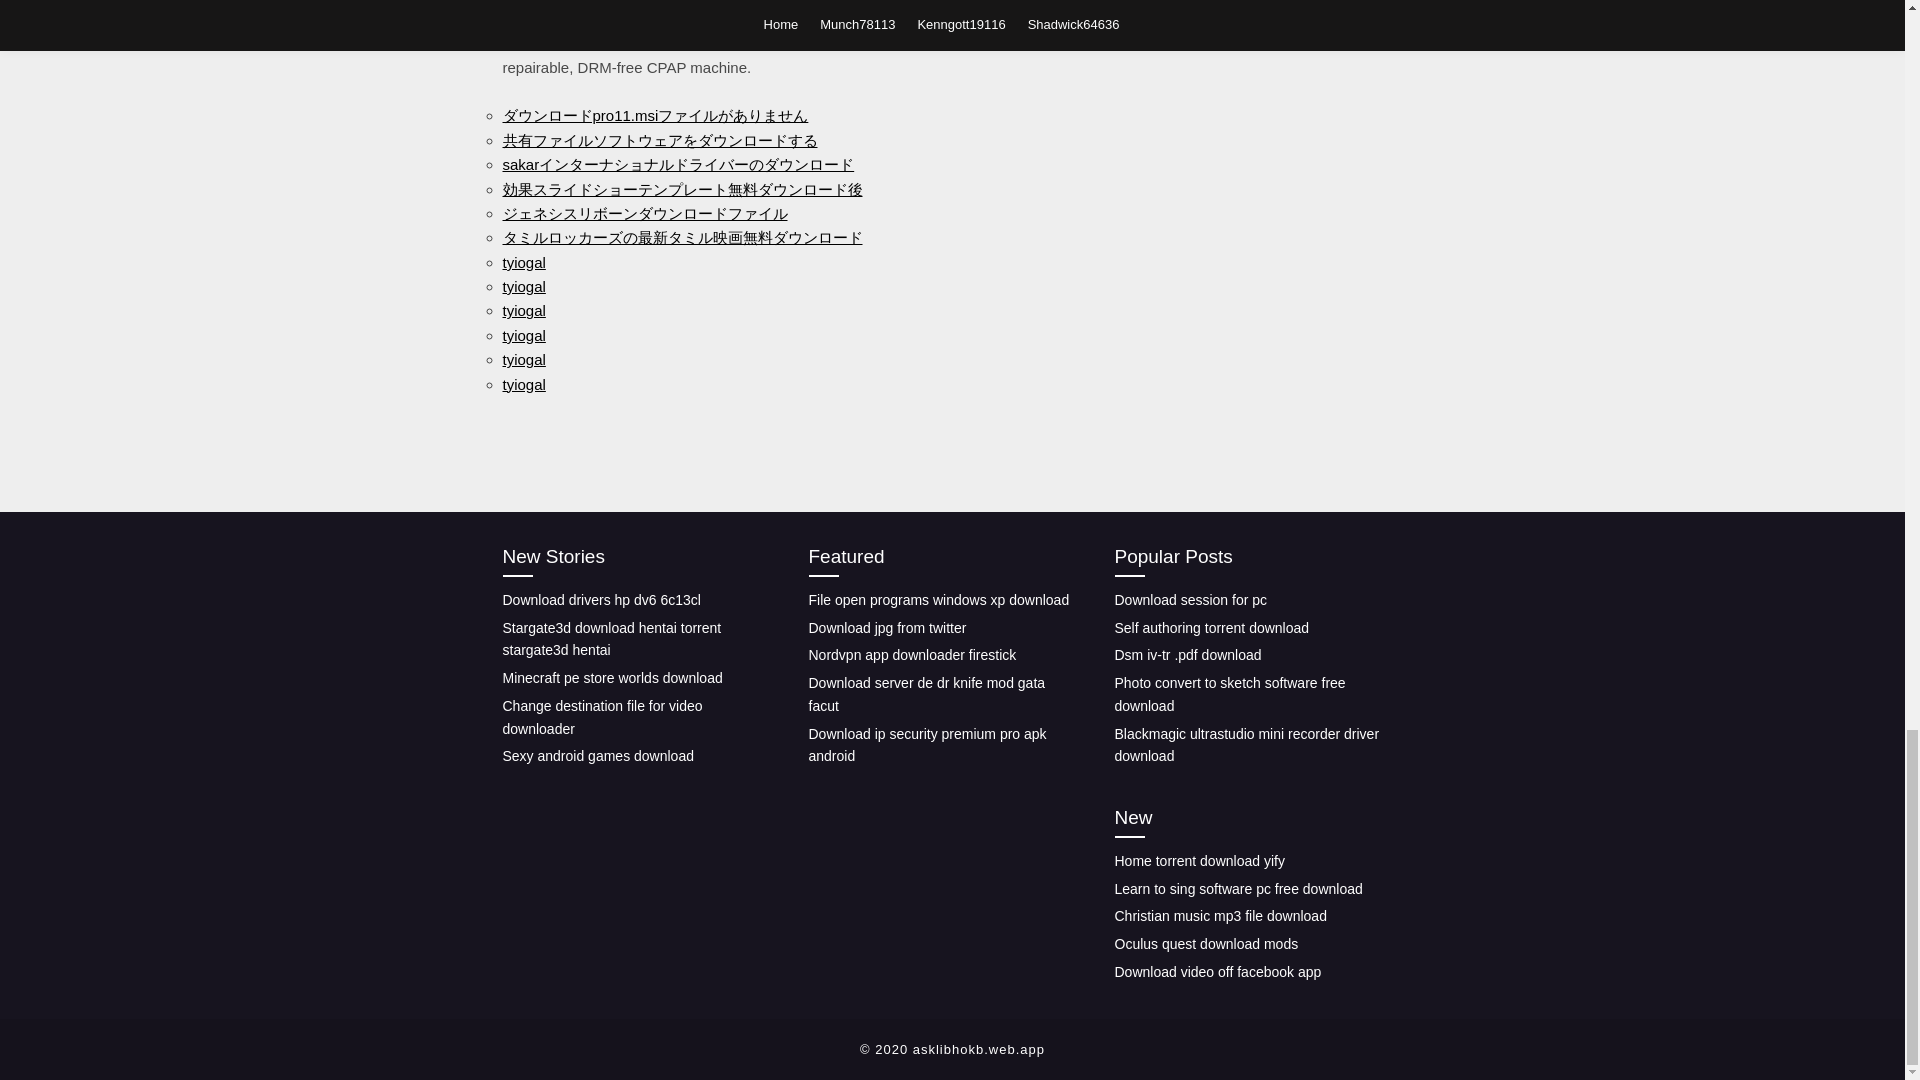 The width and height of the screenshot is (1920, 1080). What do you see at coordinates (1246, 744) in the screenshot?
I see `Blackmagic ultrastudio mini recorder driver download` at bounding box center [1246, 744].